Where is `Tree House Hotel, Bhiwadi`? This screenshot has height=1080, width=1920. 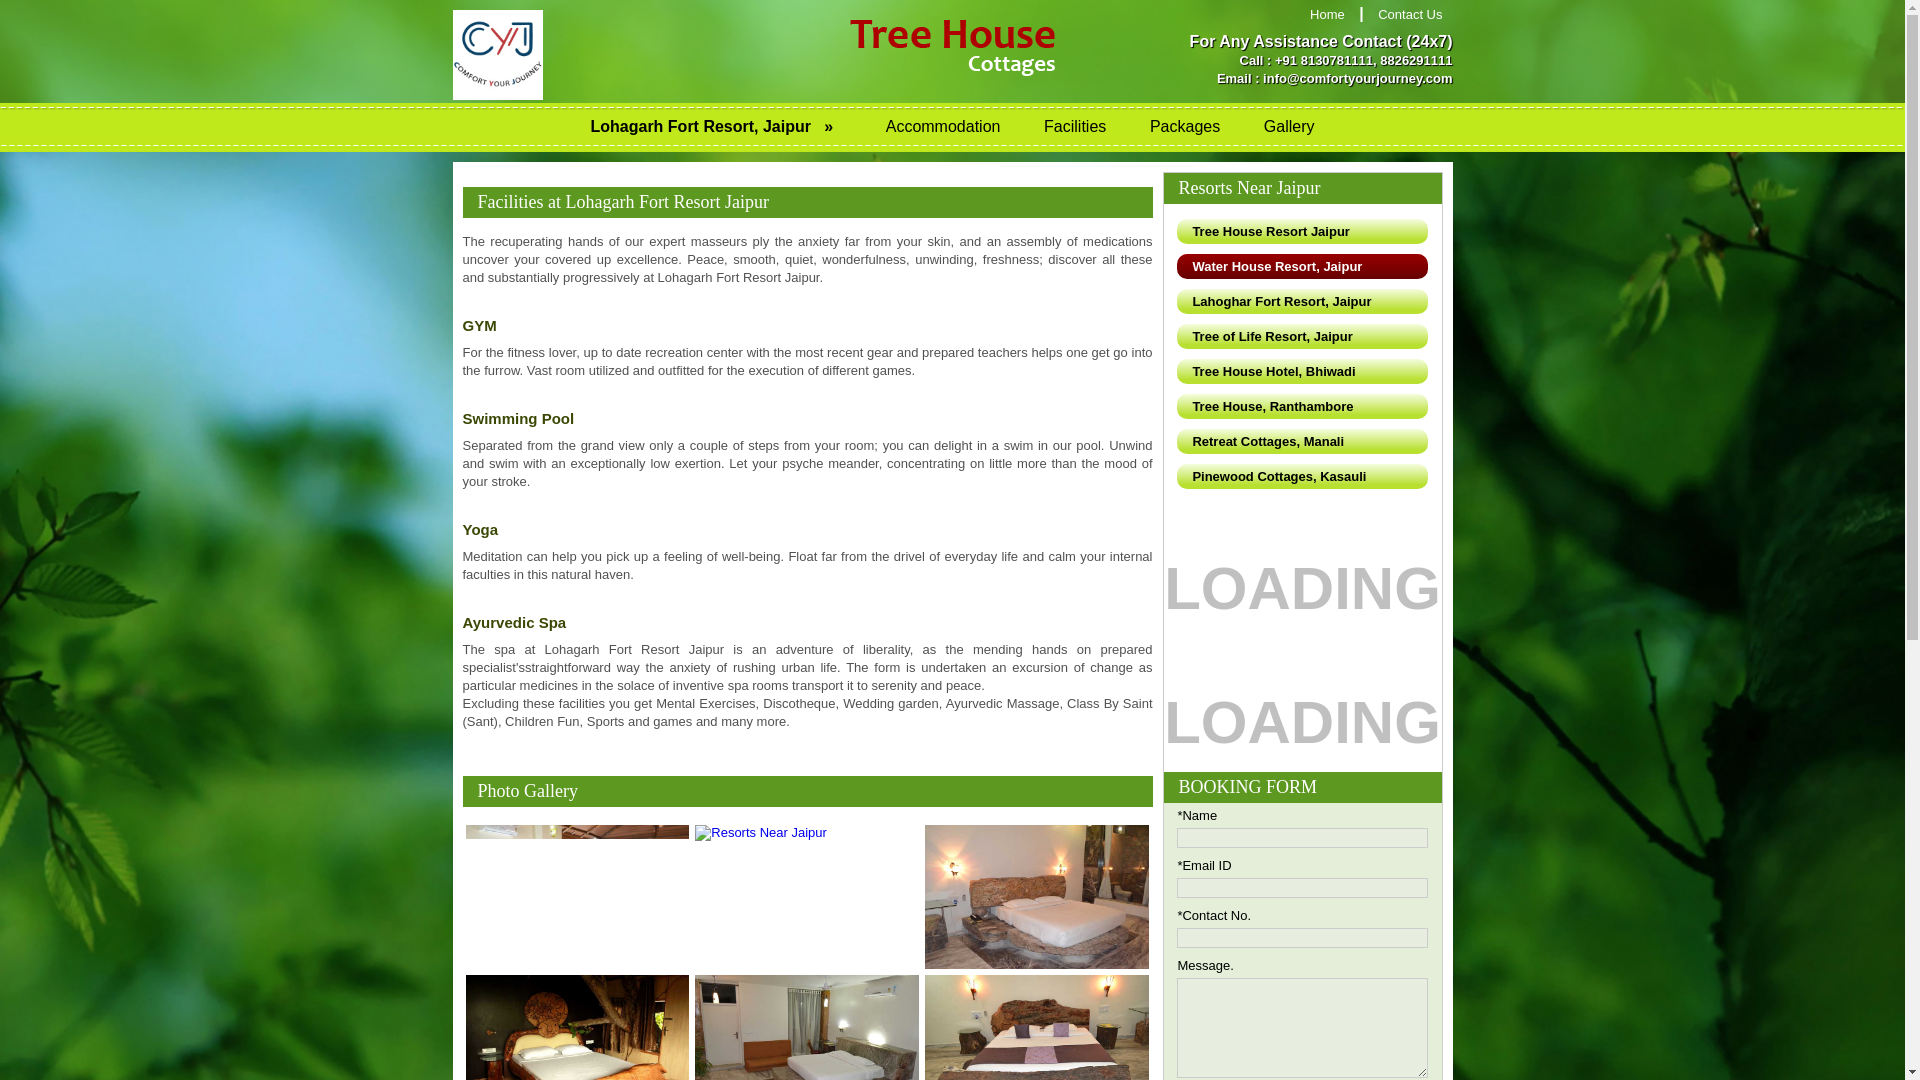 Tree House Hotel, Bhiwadi is located at coordinates (1301, 371).